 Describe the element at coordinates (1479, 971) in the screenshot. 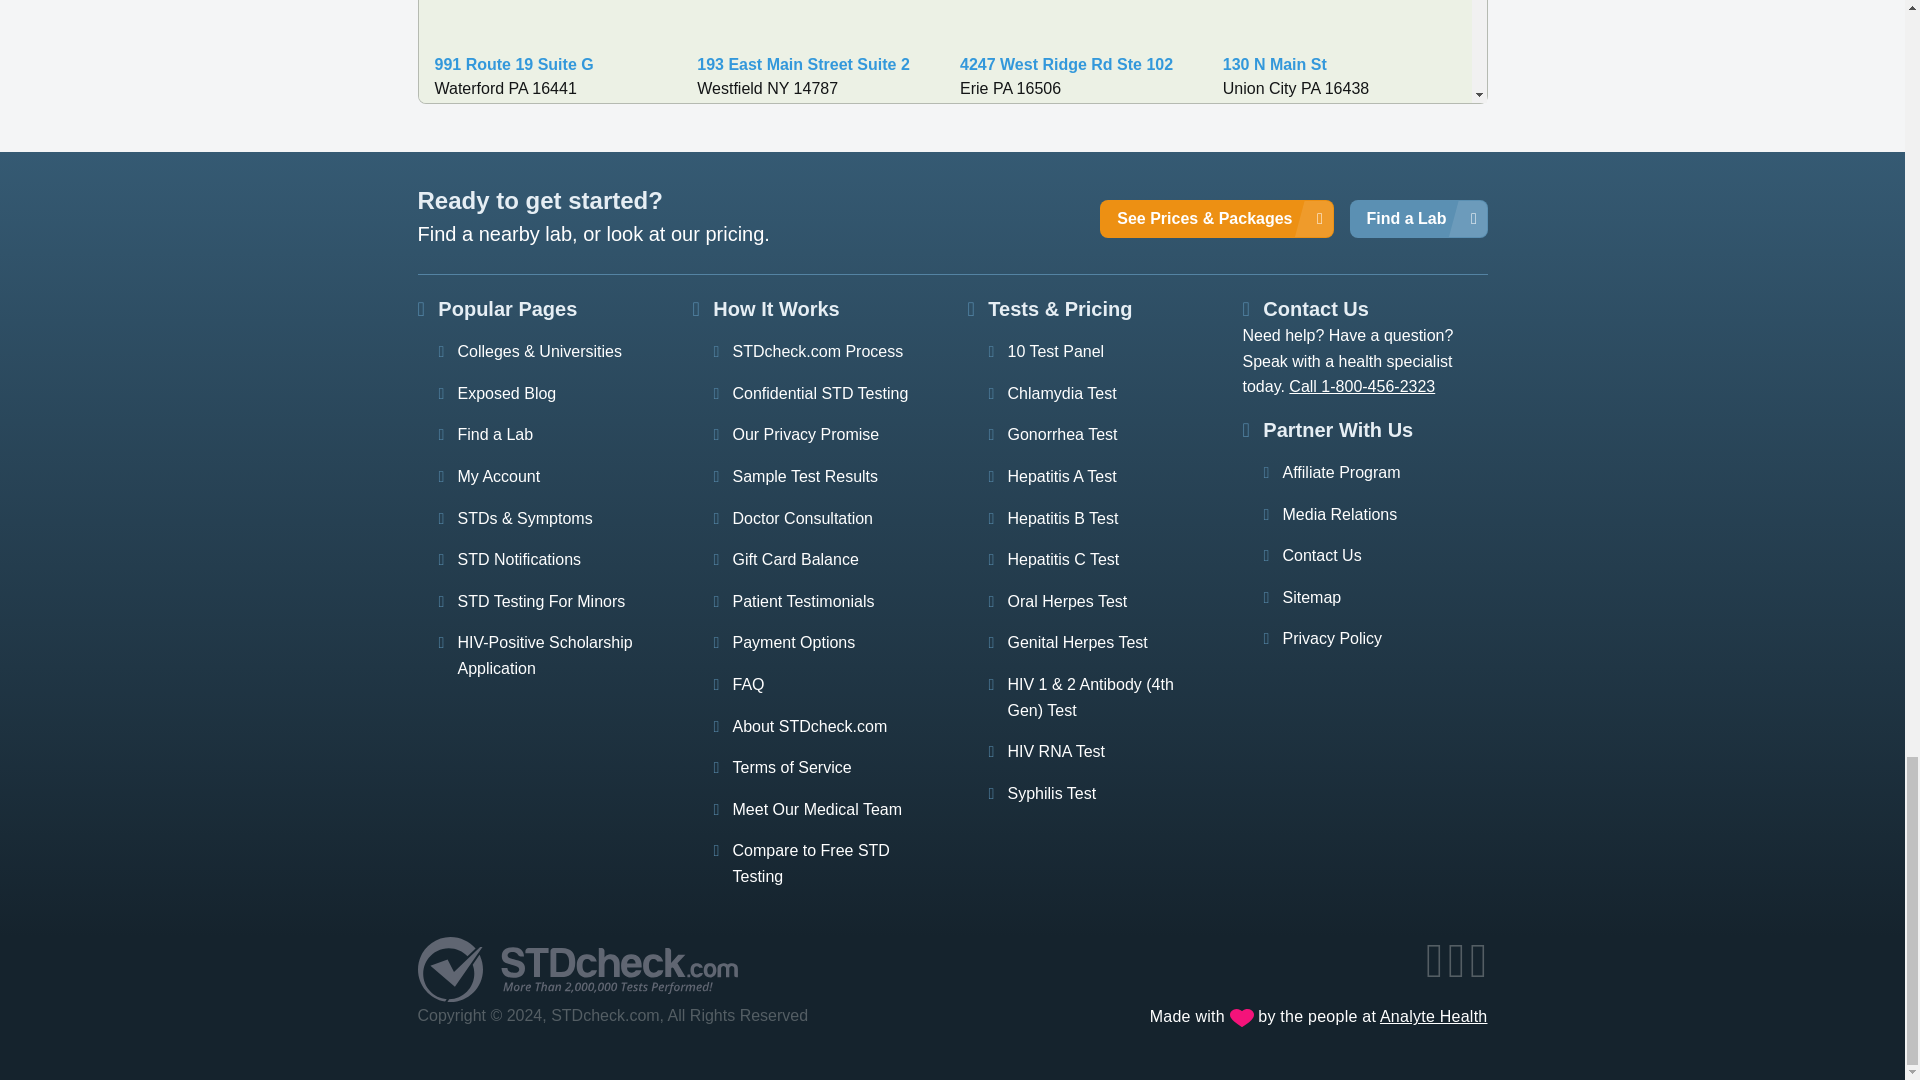

I see `Feed burner` at that location.